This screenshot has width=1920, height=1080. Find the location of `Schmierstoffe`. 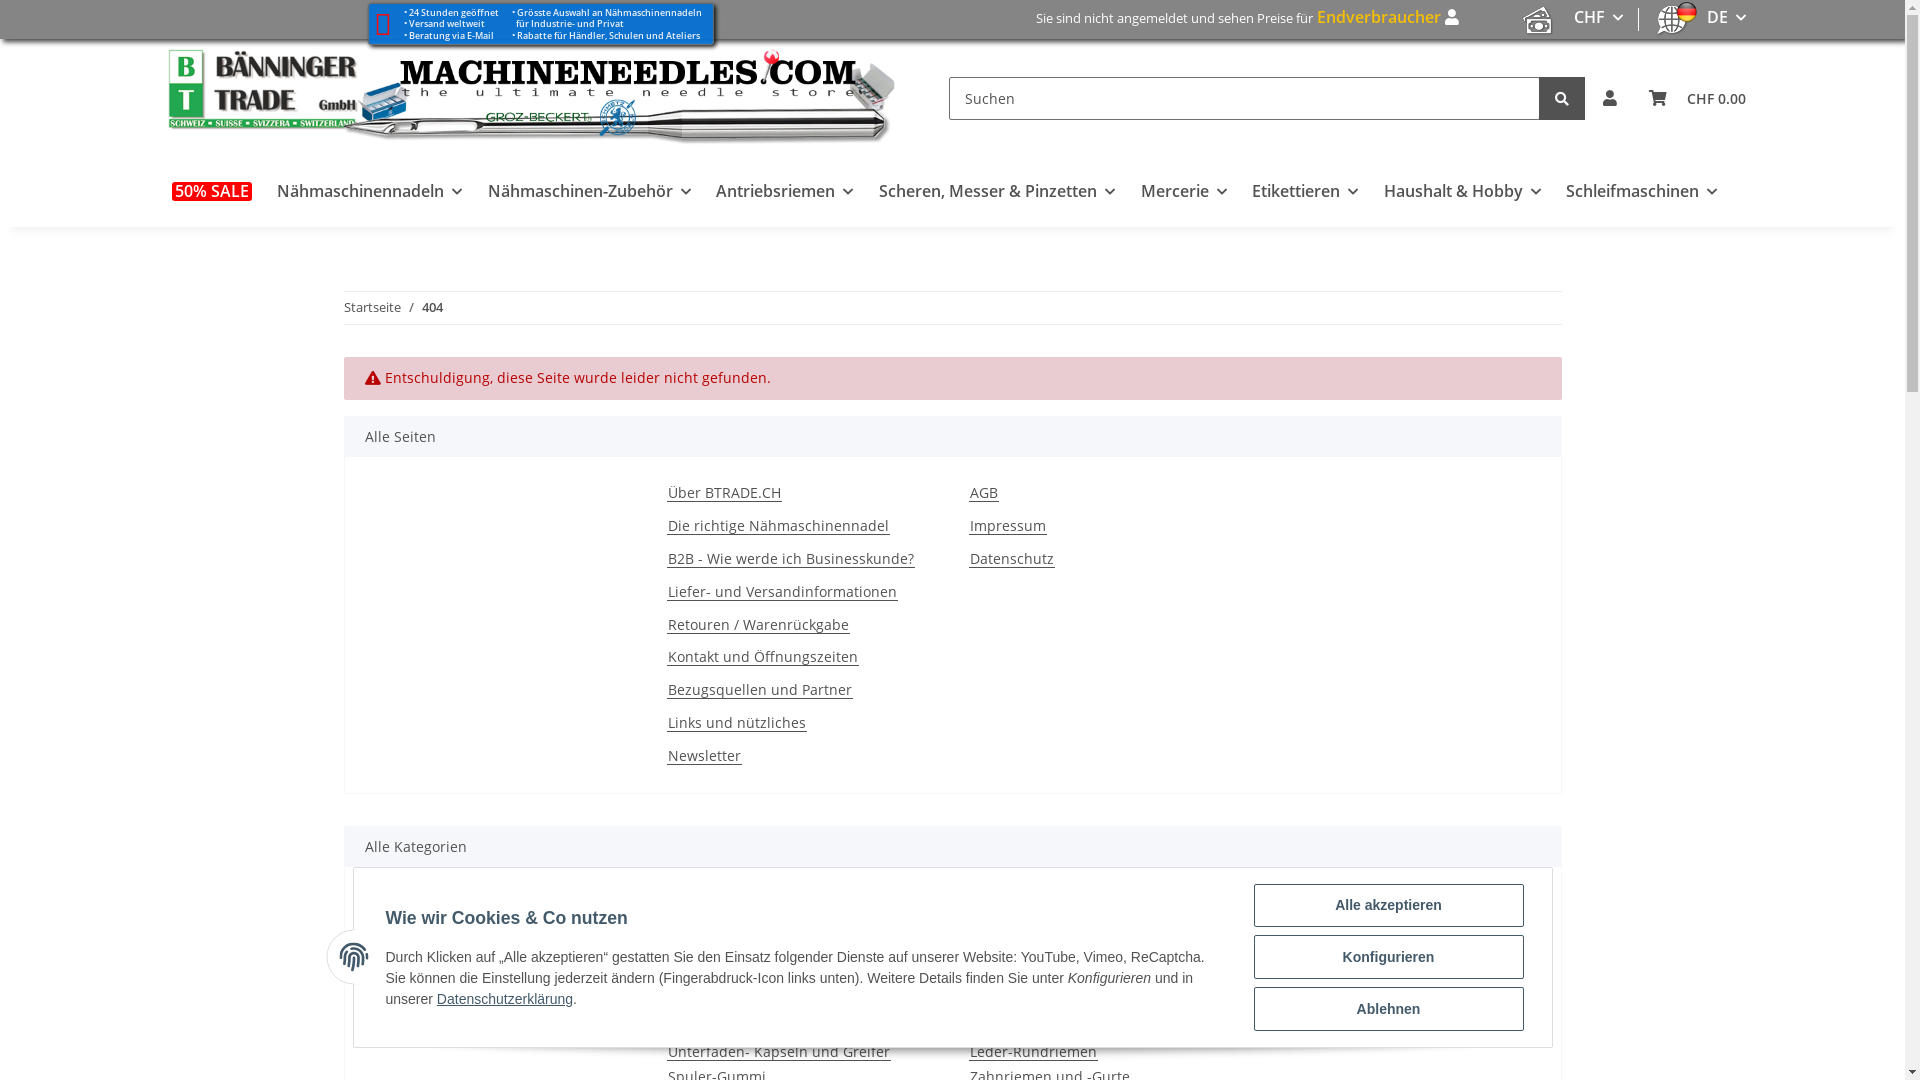

Schmierstoffe is located at coordinates (714, 954).